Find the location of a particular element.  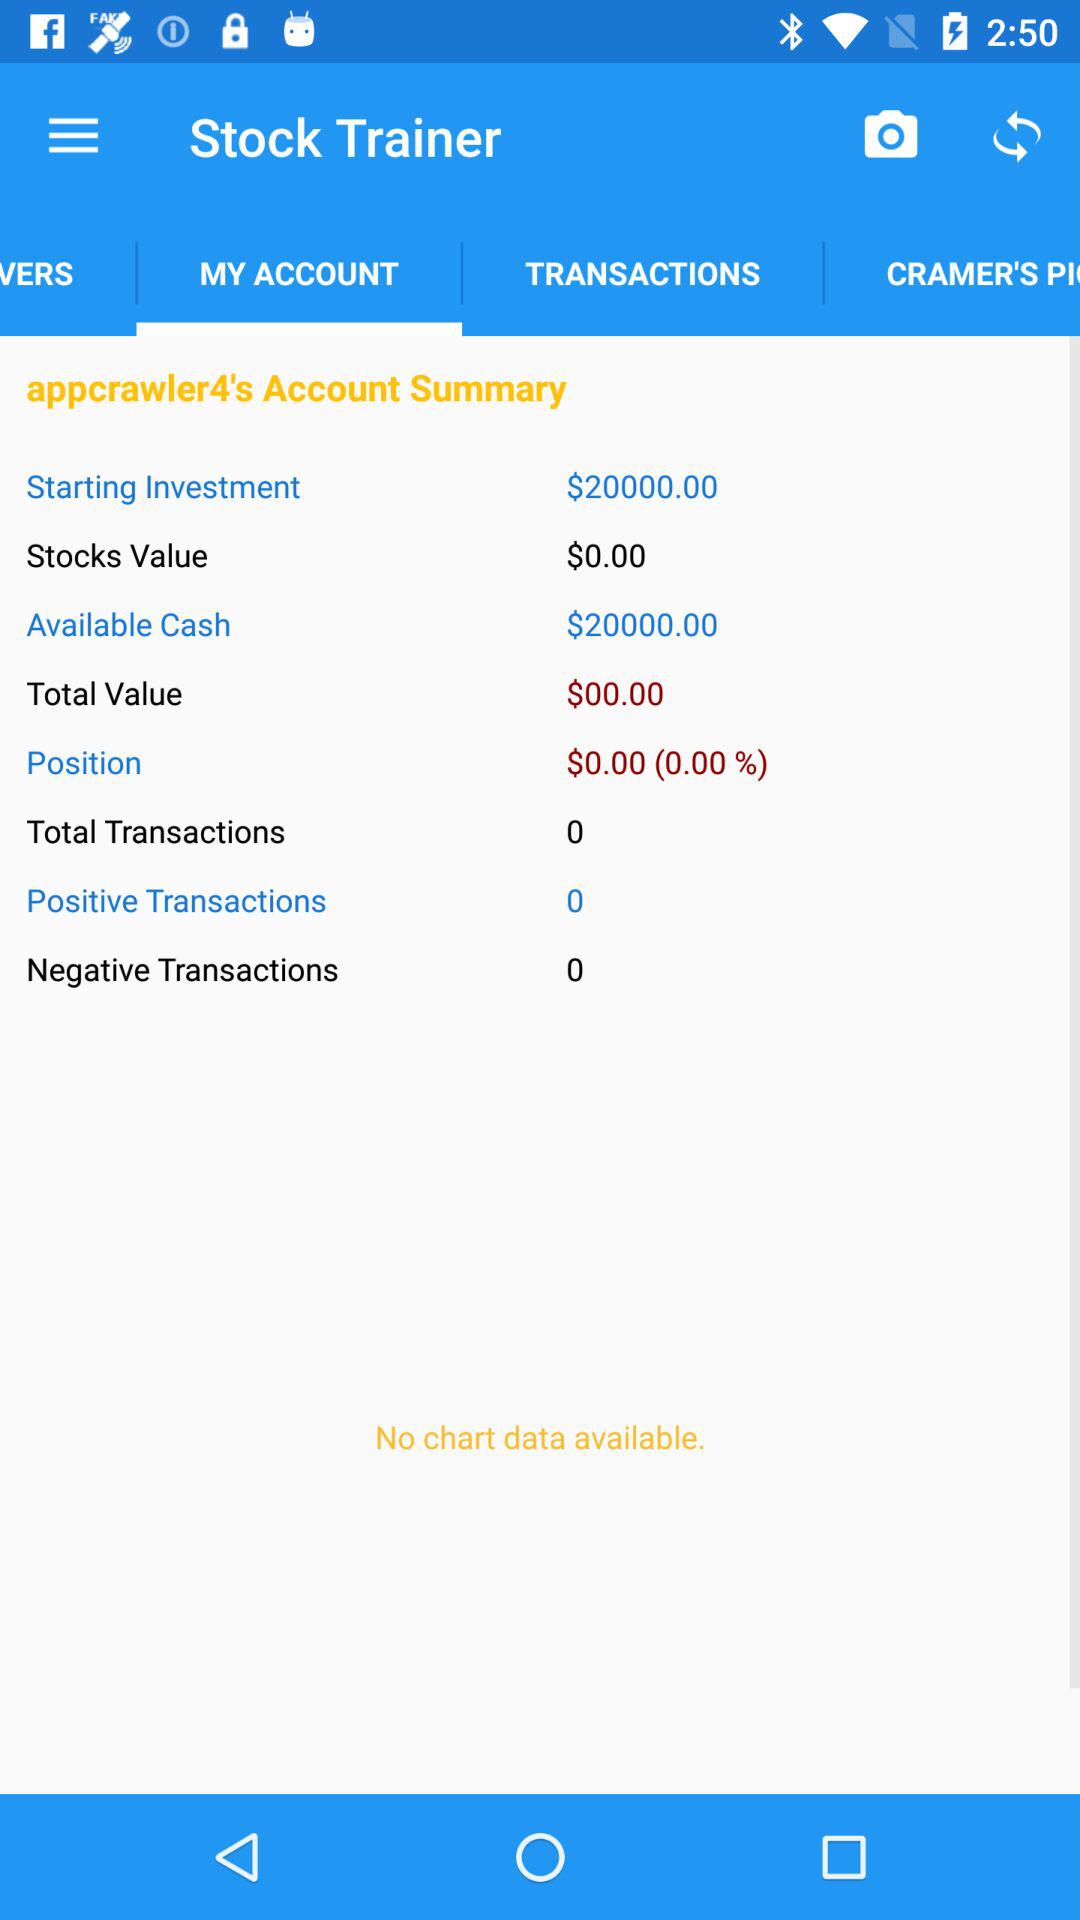

open the app above transactions app is located at coordinates (890, 136).